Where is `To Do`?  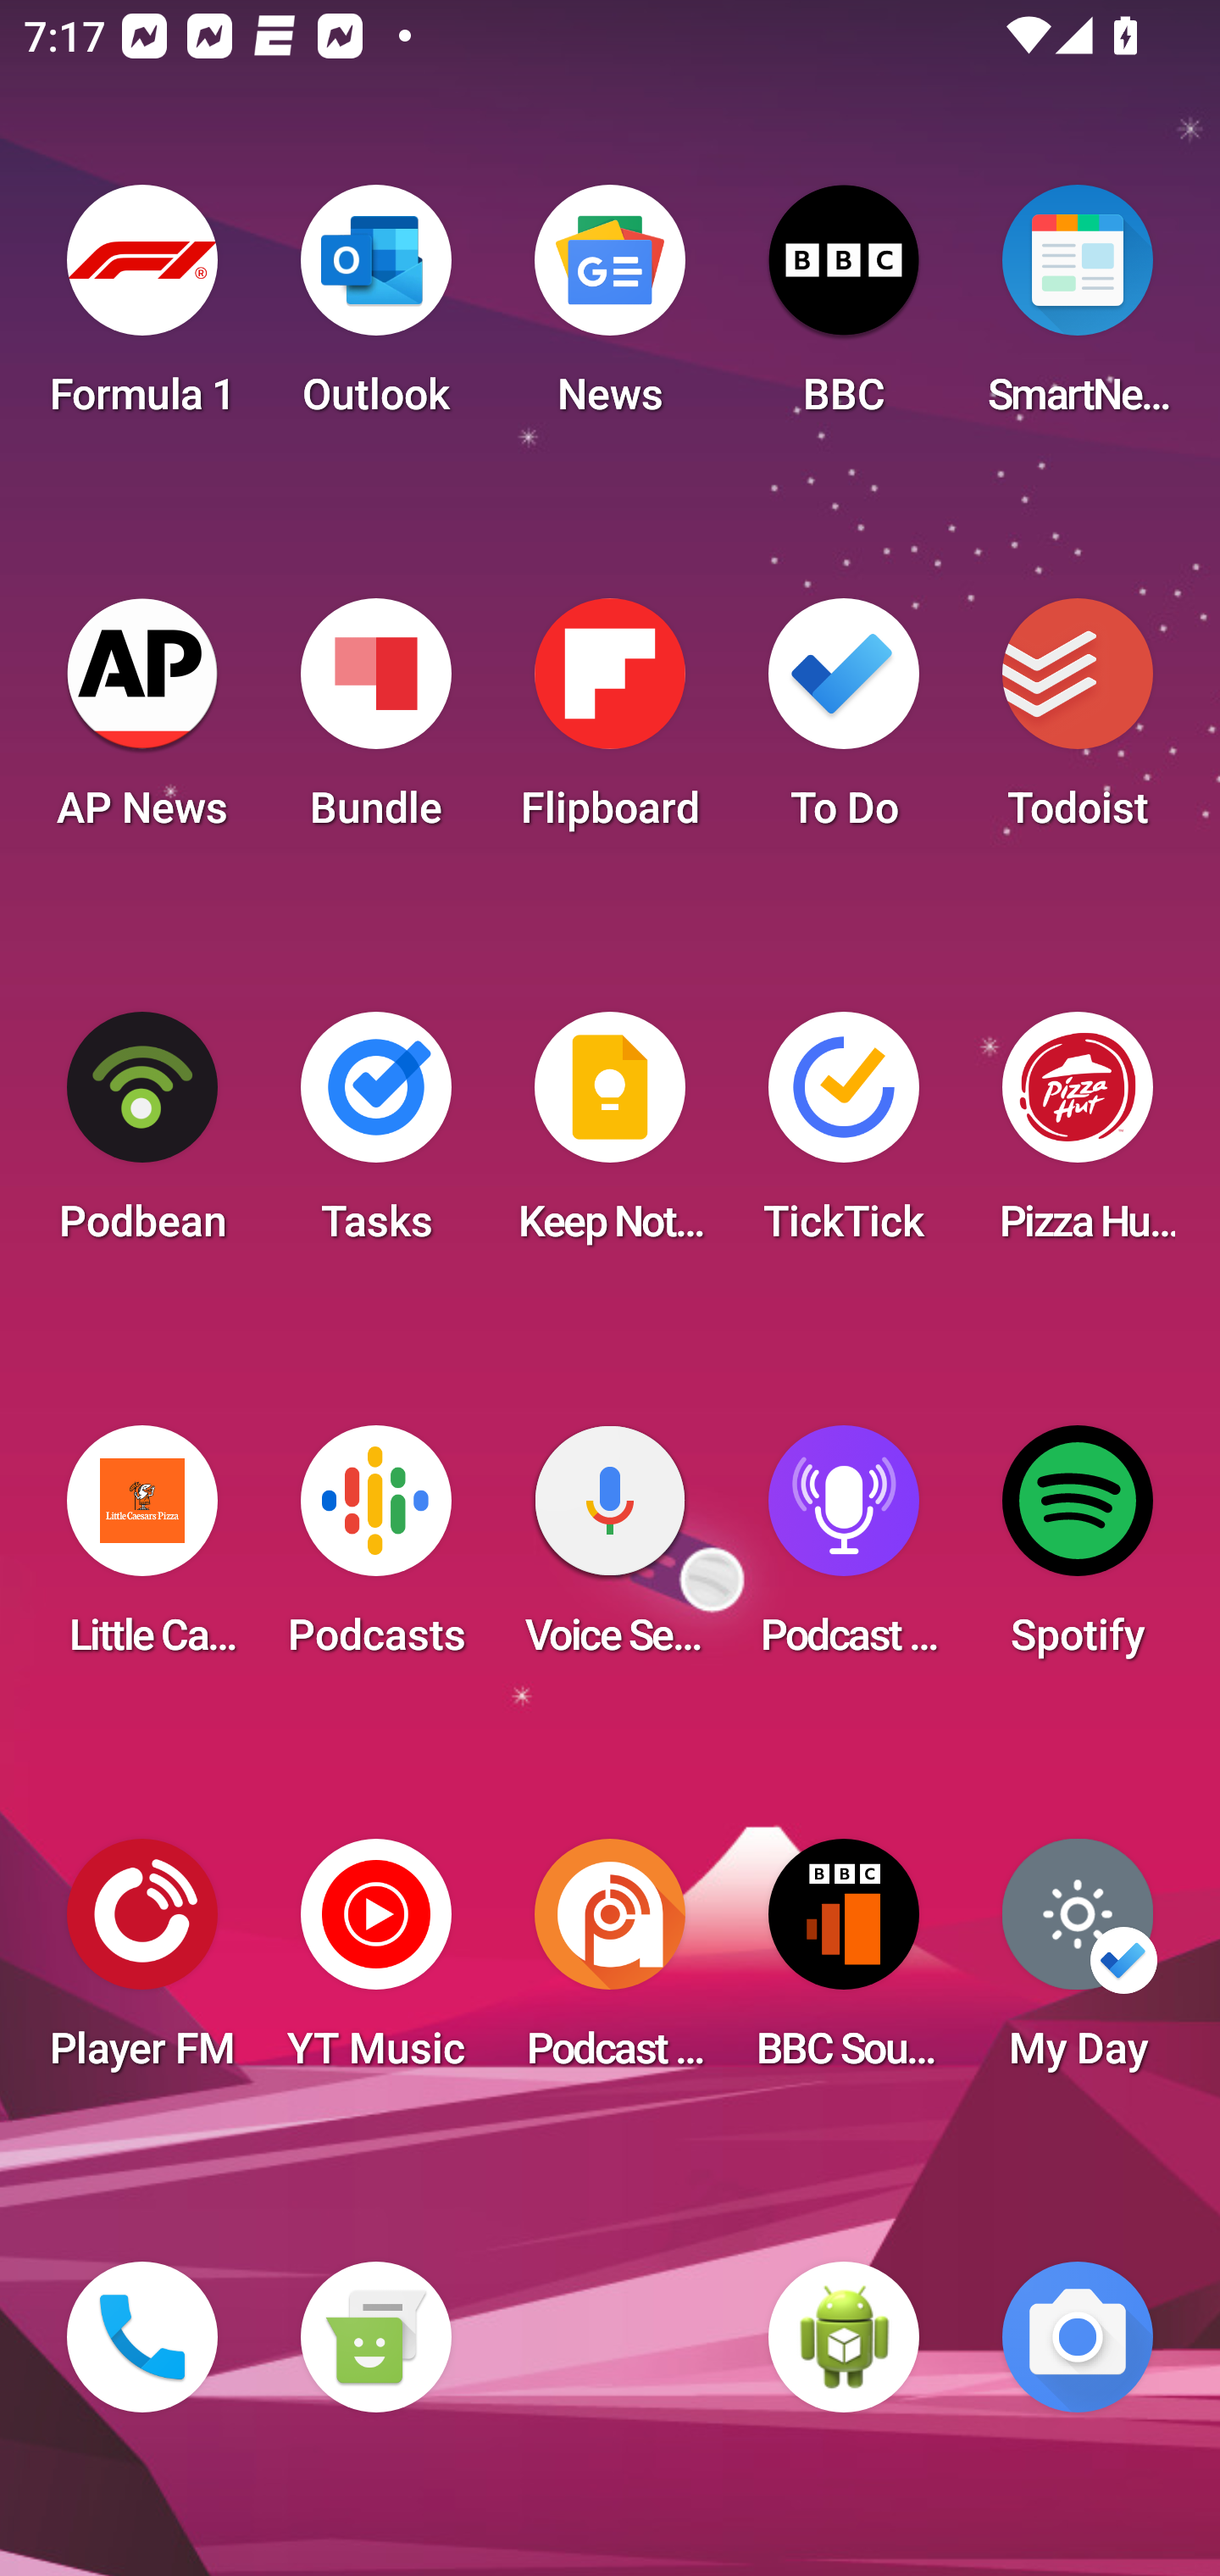
To Do is located at coordinates (844, 724).